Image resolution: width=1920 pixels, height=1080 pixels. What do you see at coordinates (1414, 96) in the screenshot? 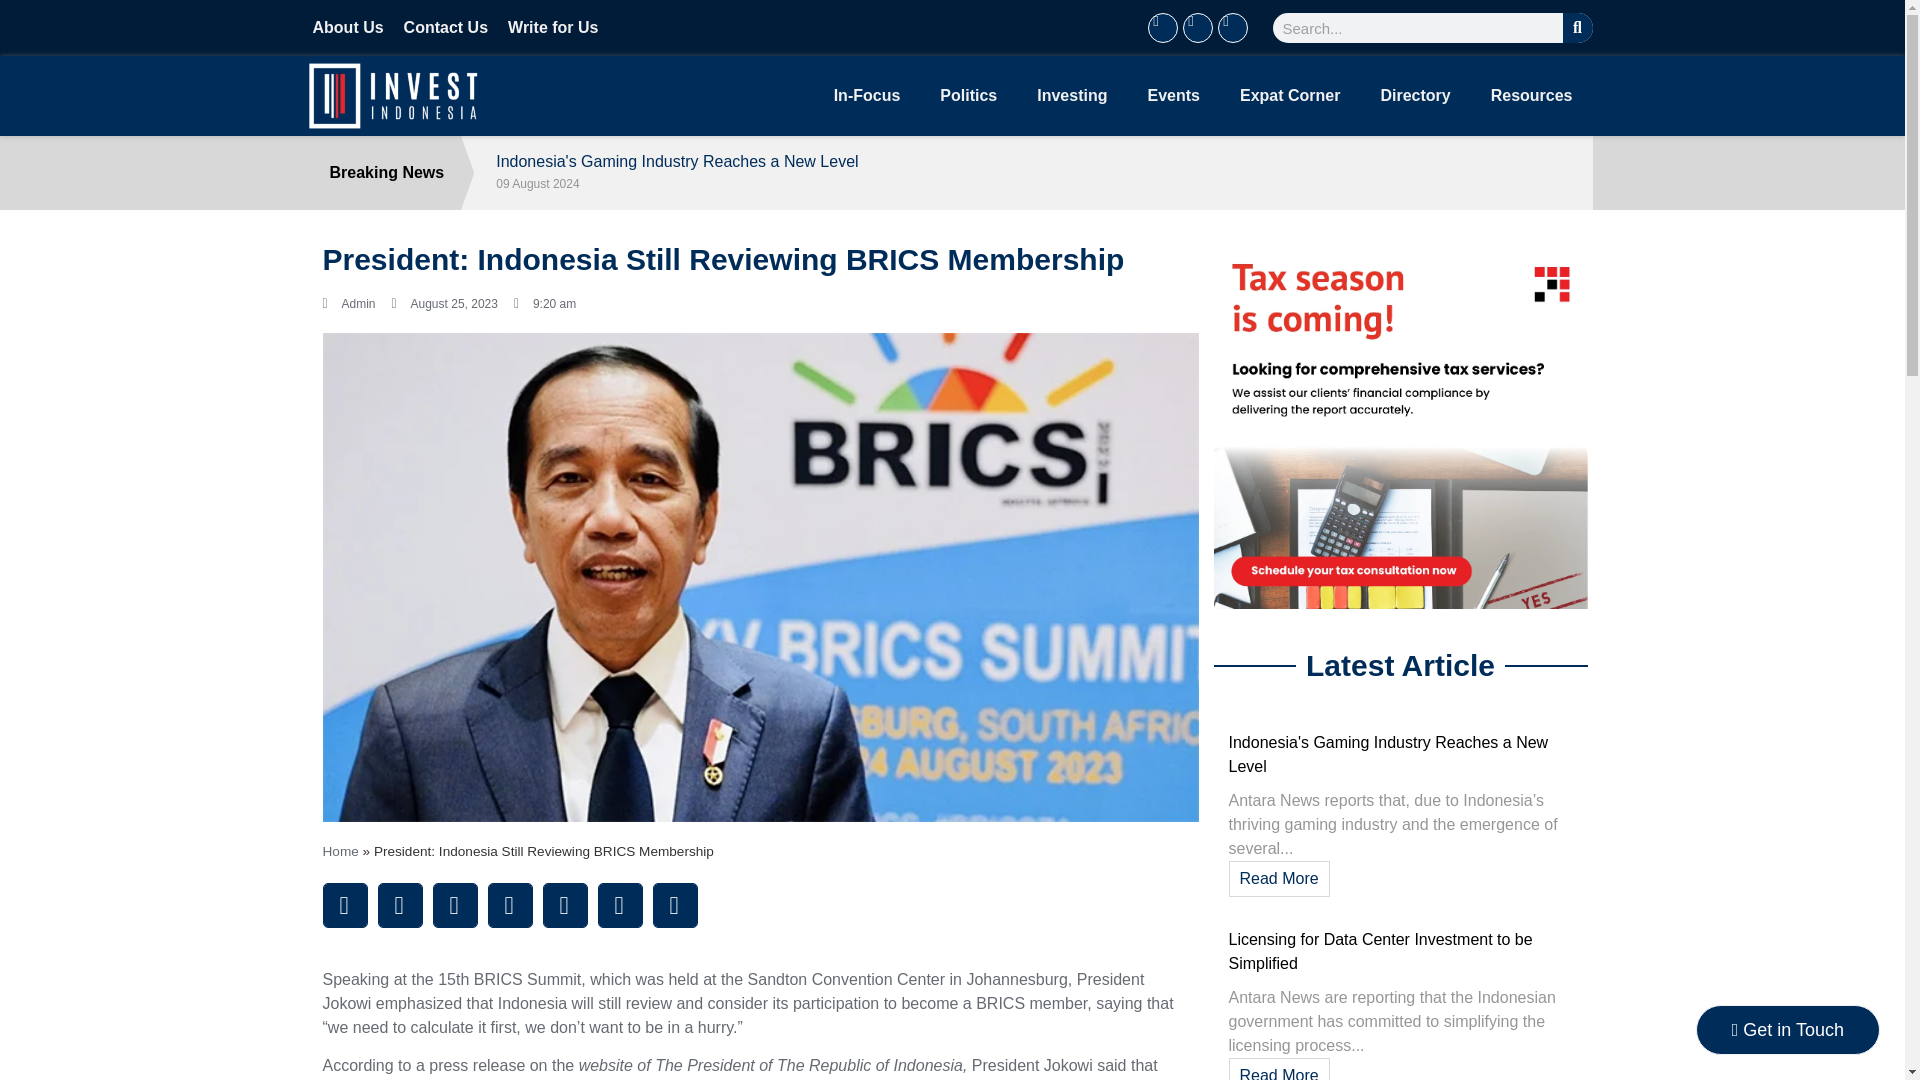
I see `Directory` at bounding box center [1414, 96].